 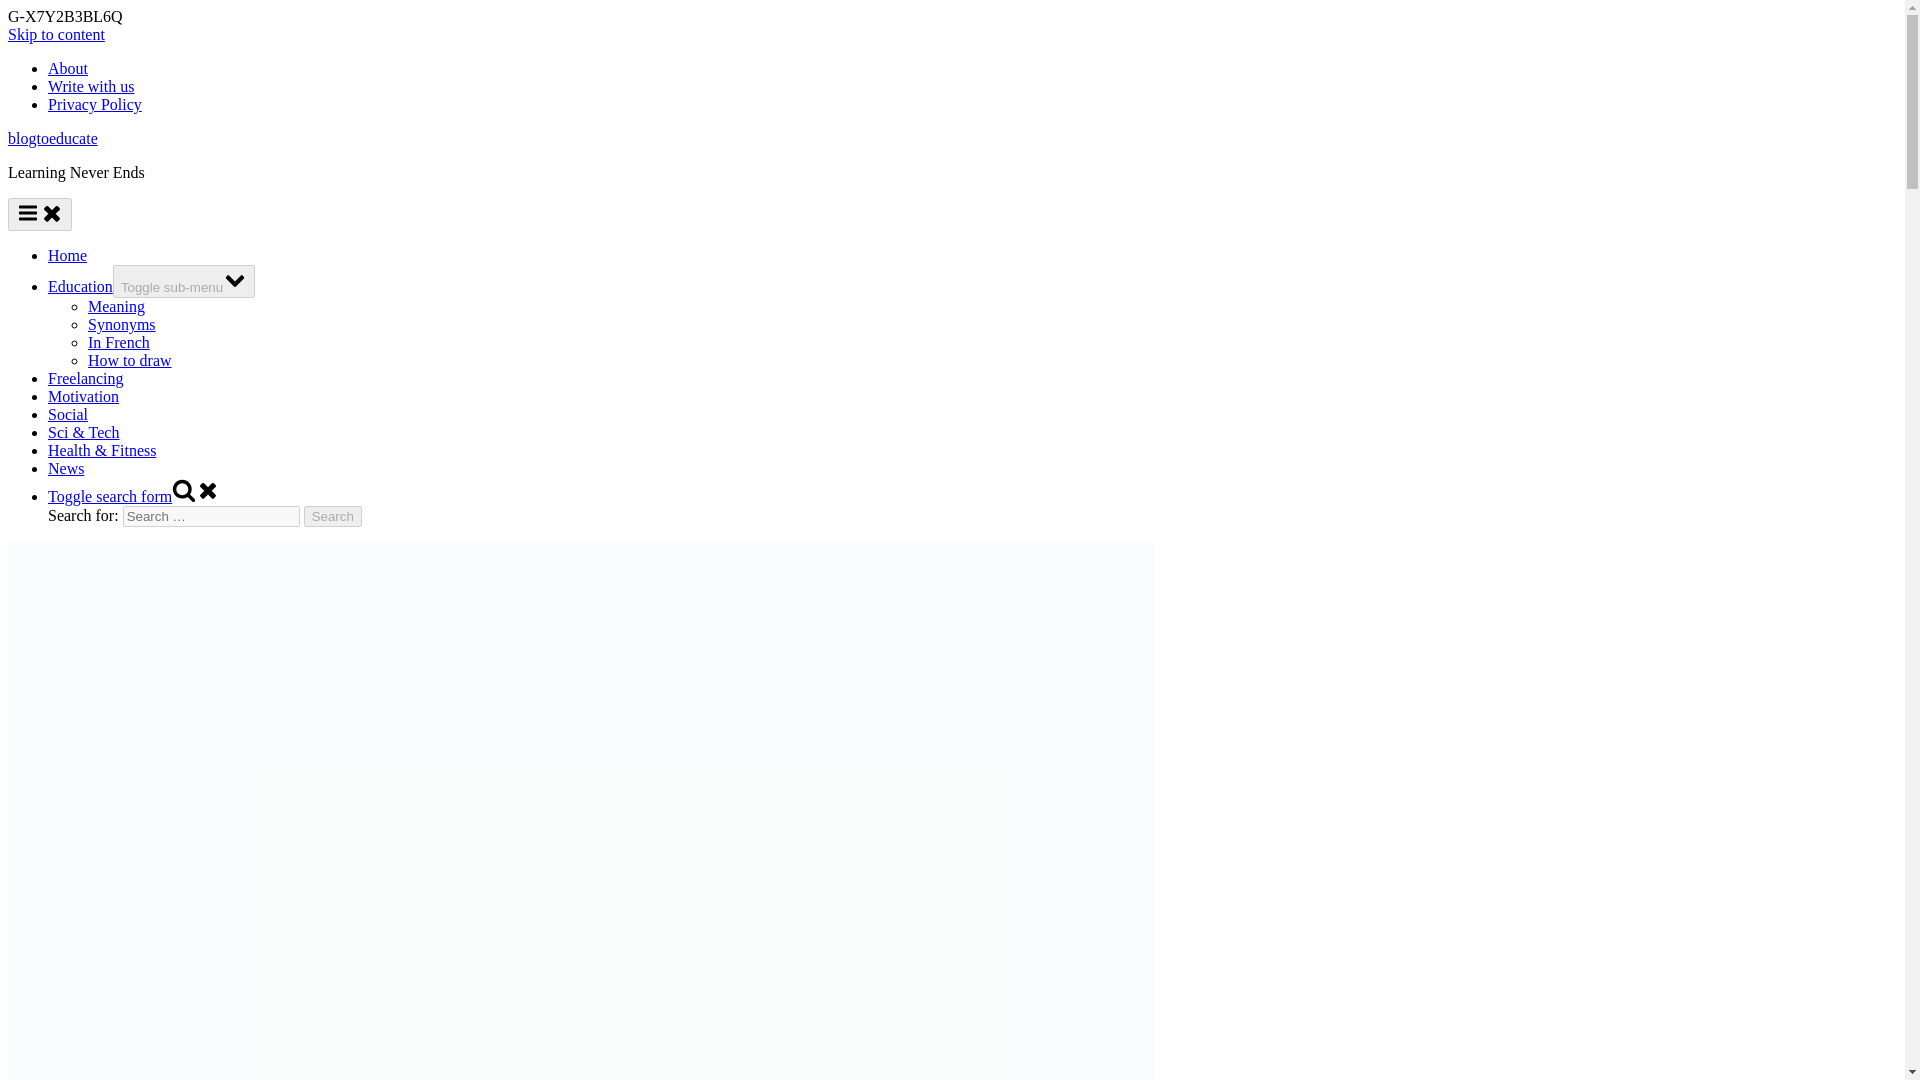 I want to click on Toggle sub-menu, so click(x=184, y=281).